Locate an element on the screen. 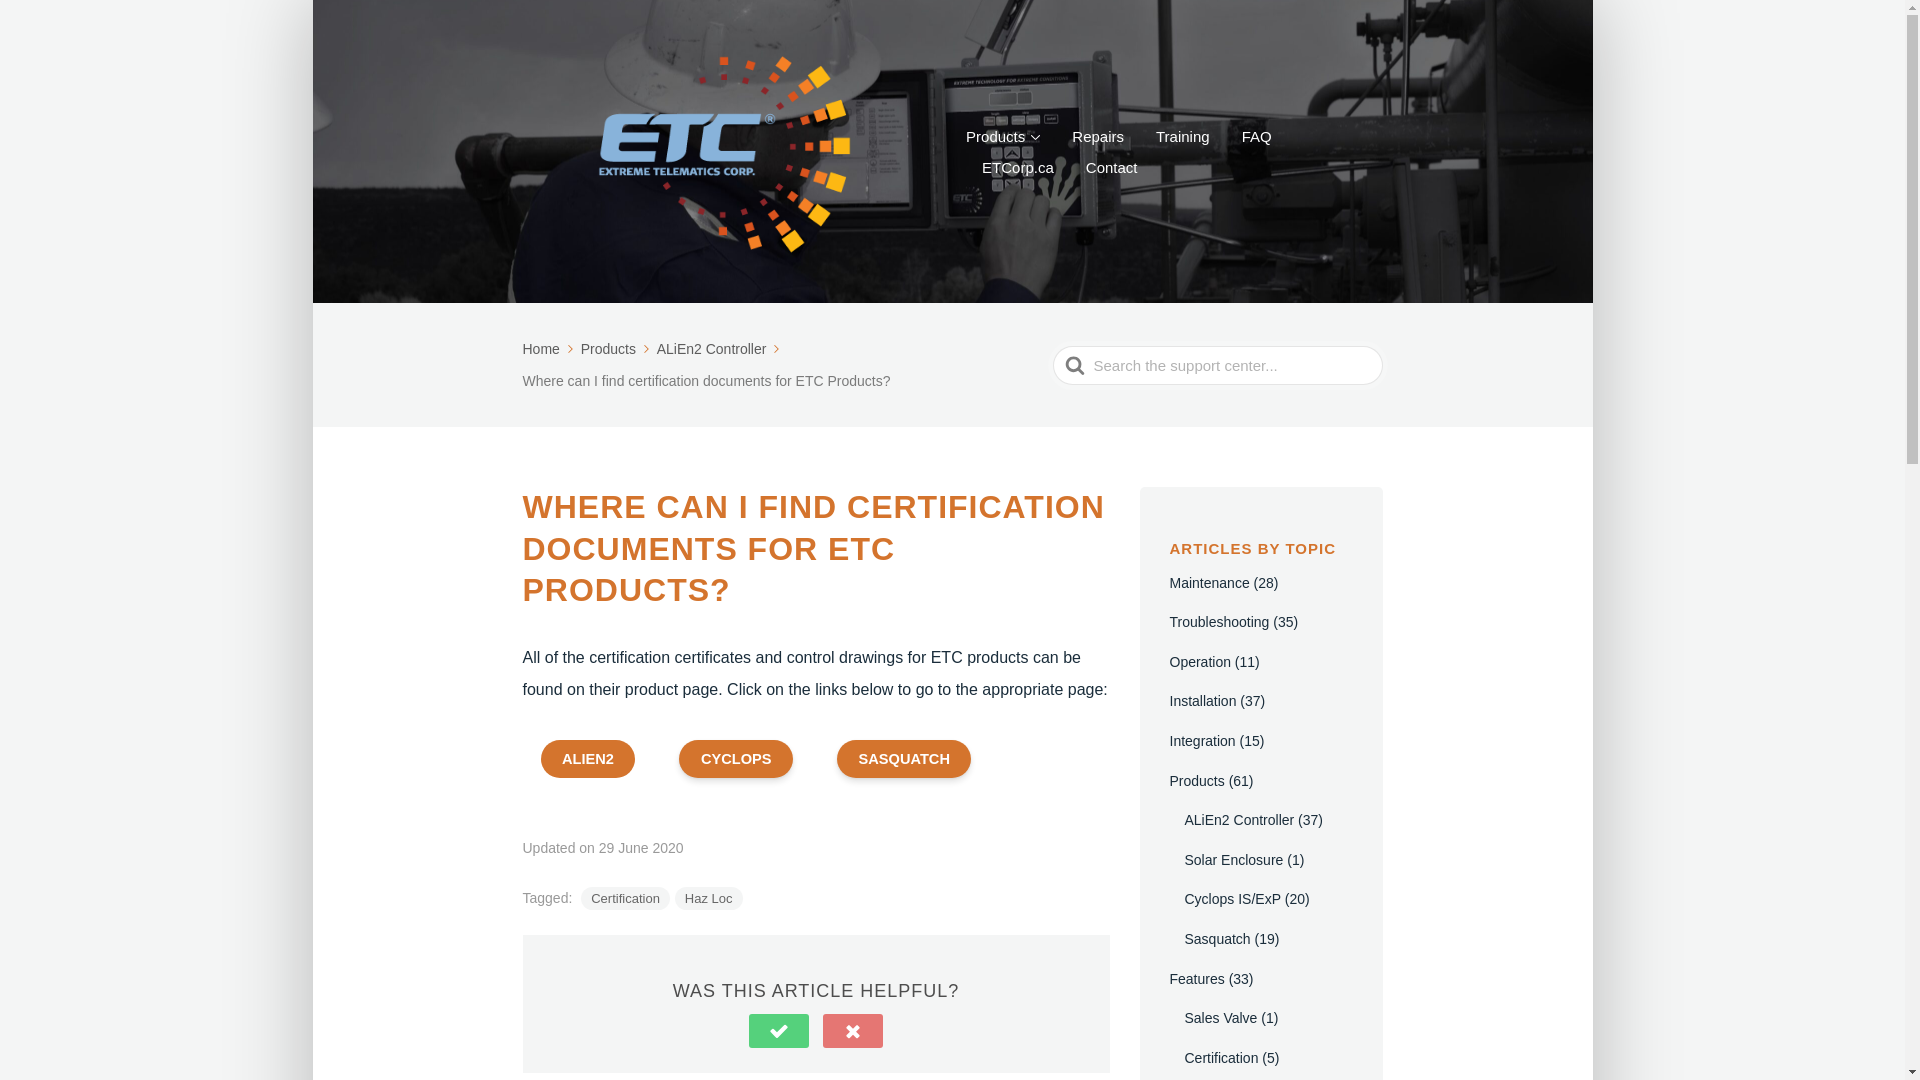 This screenshot has height=1080, width=1920. Certification is located at coordinates (626, 898).